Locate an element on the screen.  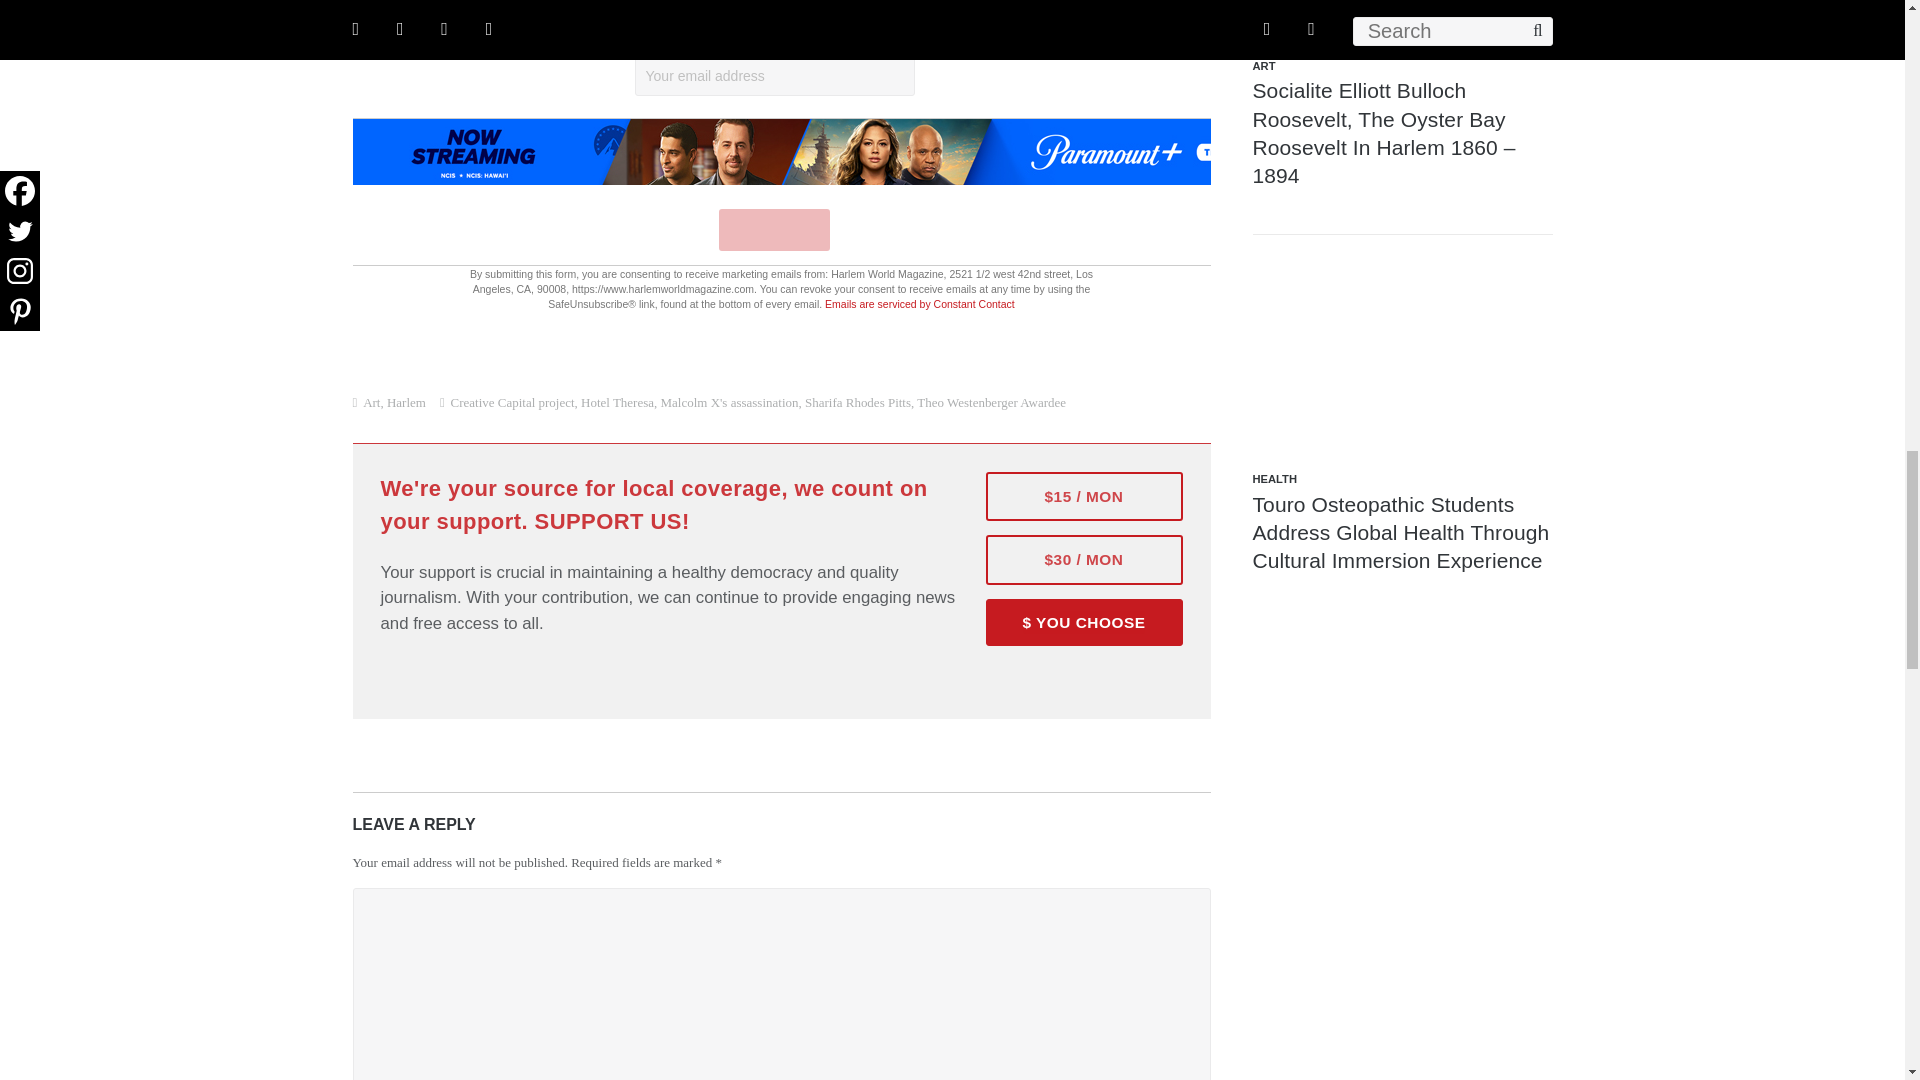
Creative Capital project is located at coordinates (512, 402).